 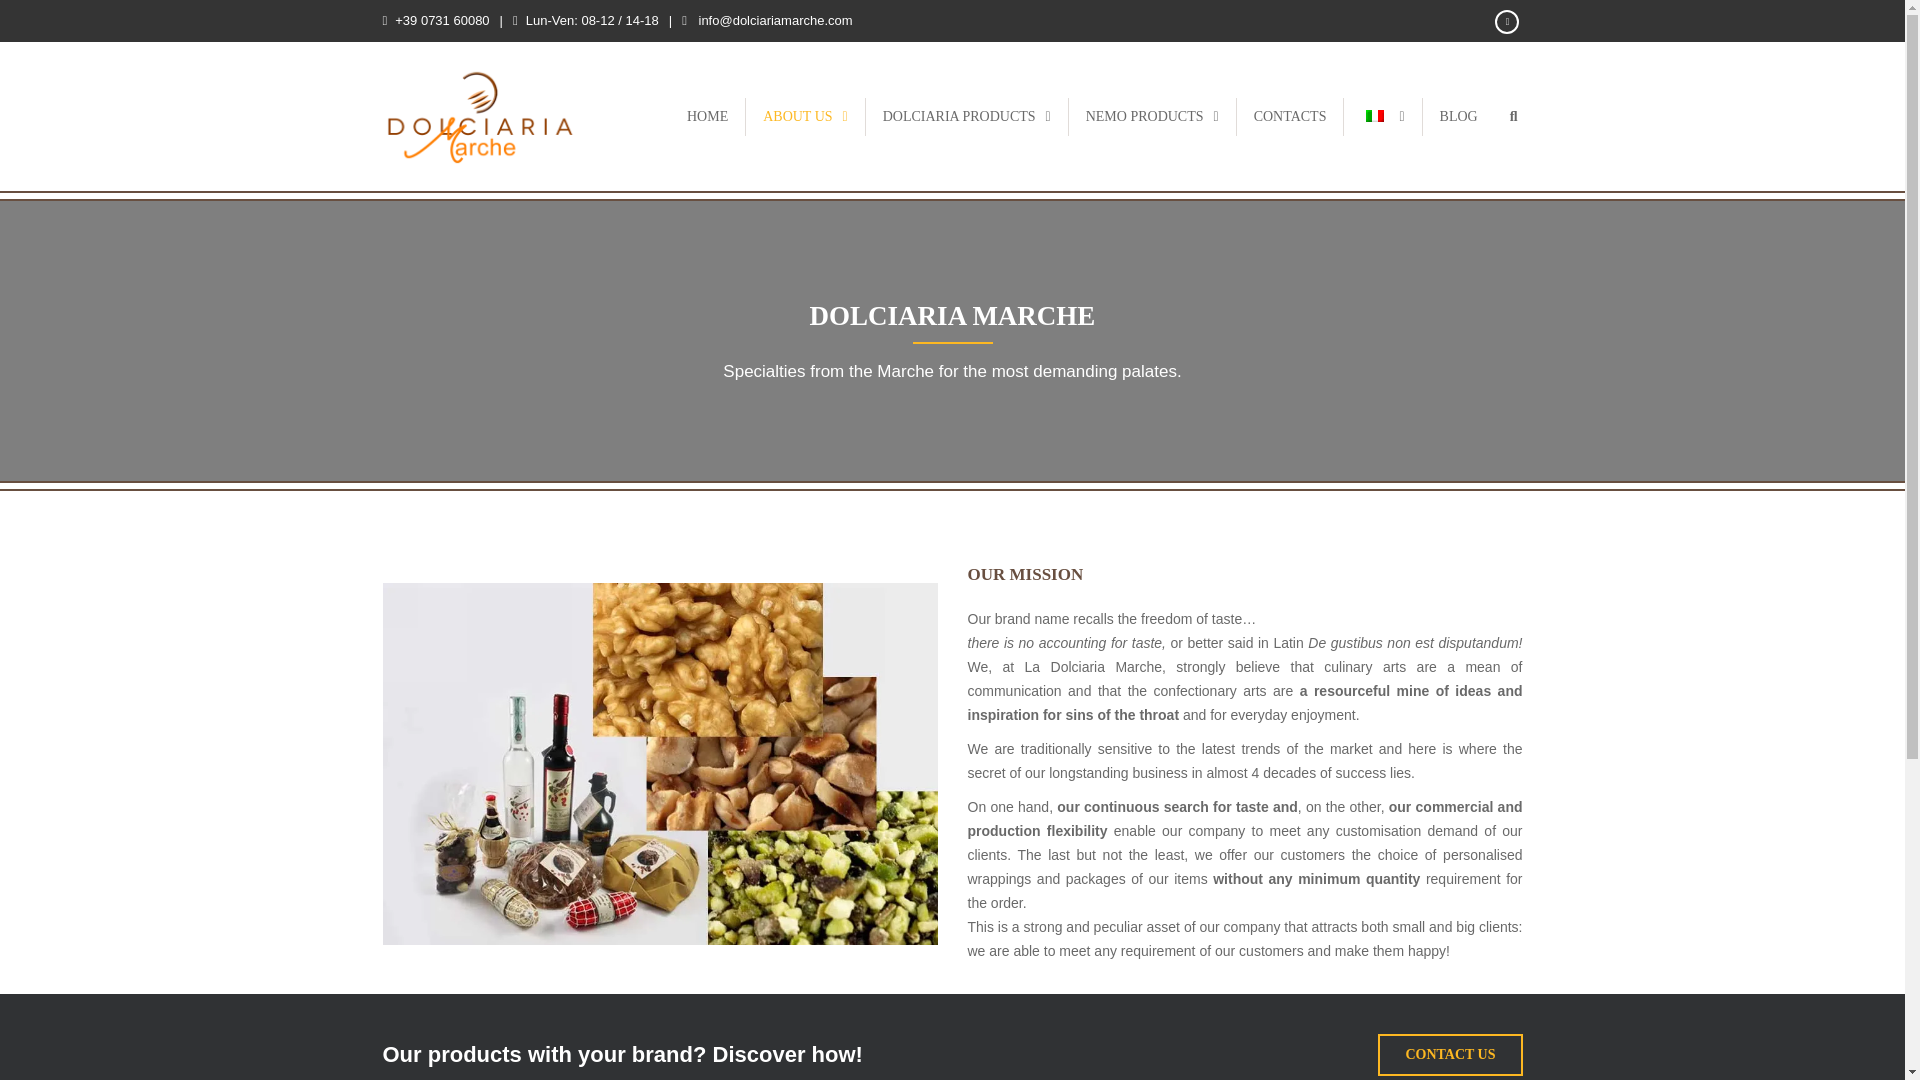 I want to click on Italian, so click(x=1374, y=116).